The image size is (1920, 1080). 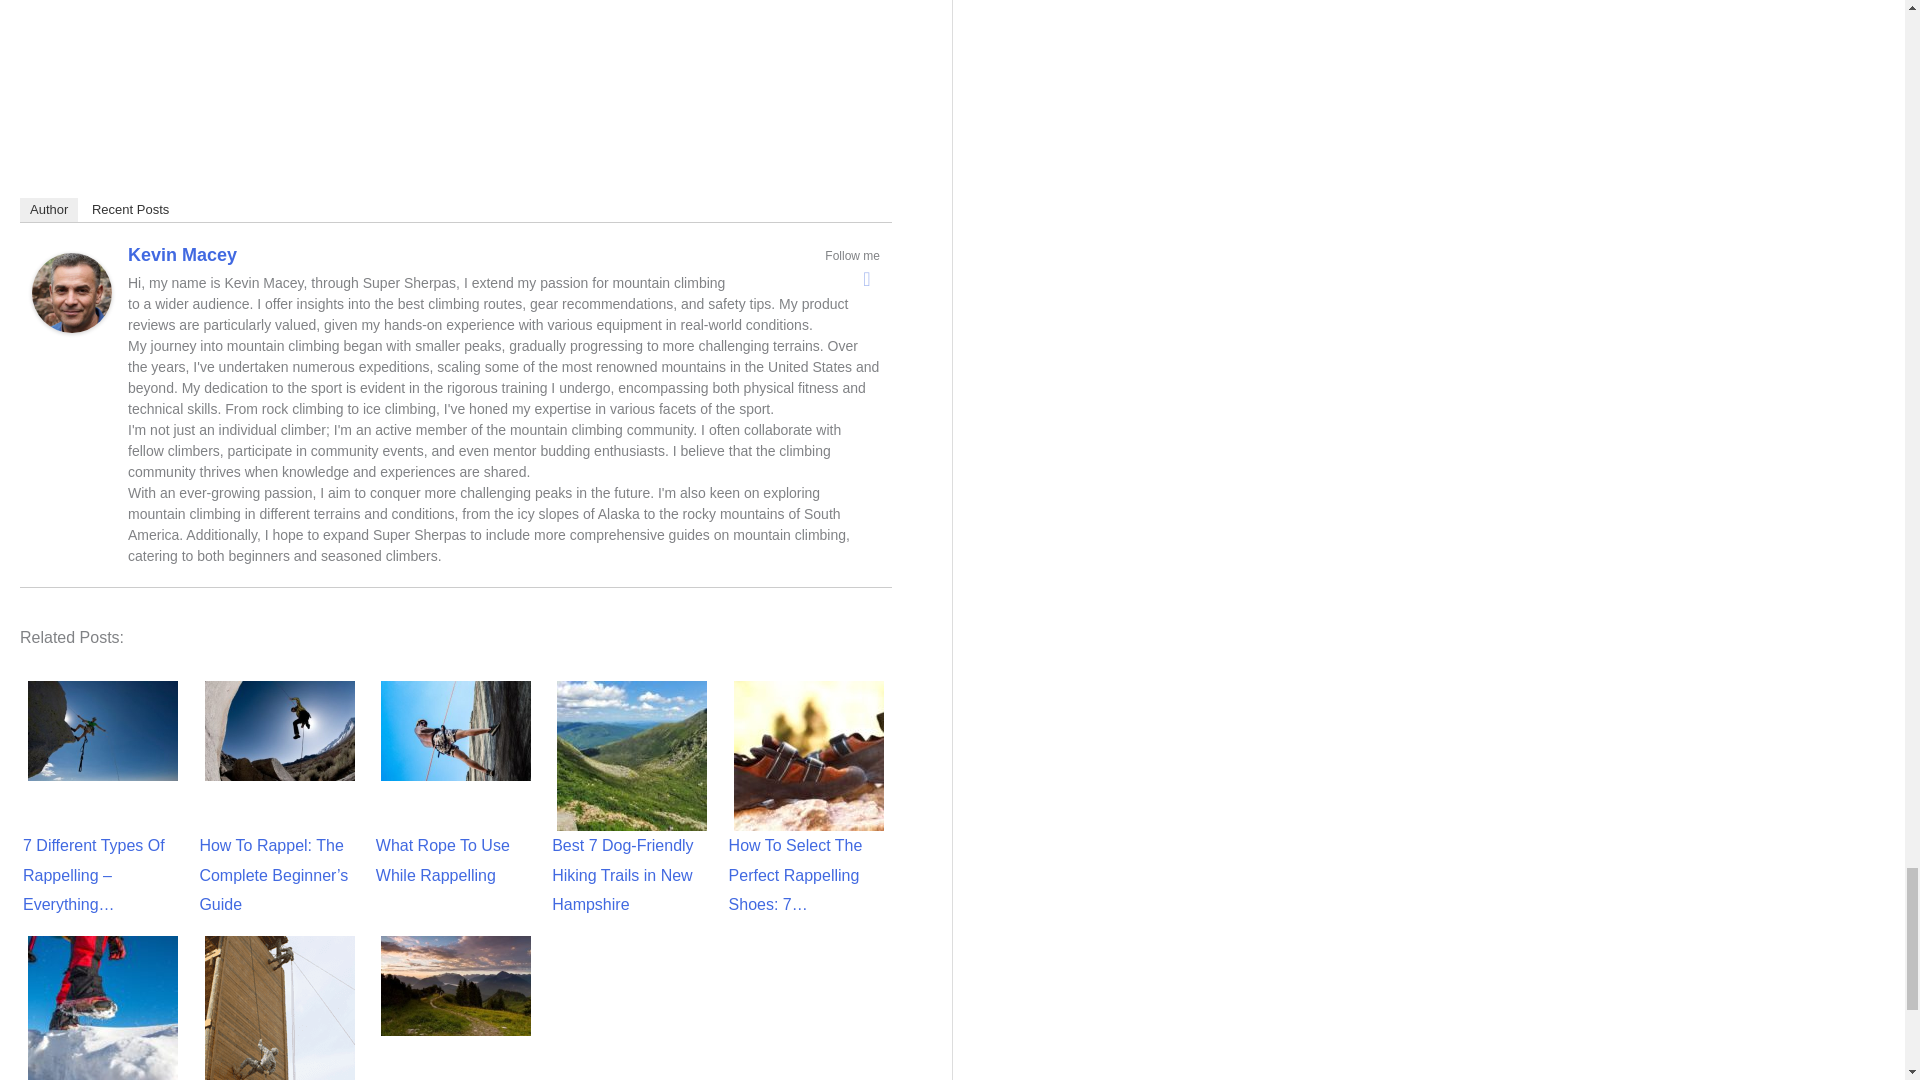 What do you see at coordinates (72, 291) in the screenshot?
I see `Kevin Macey` at bounding box center [72, 291].